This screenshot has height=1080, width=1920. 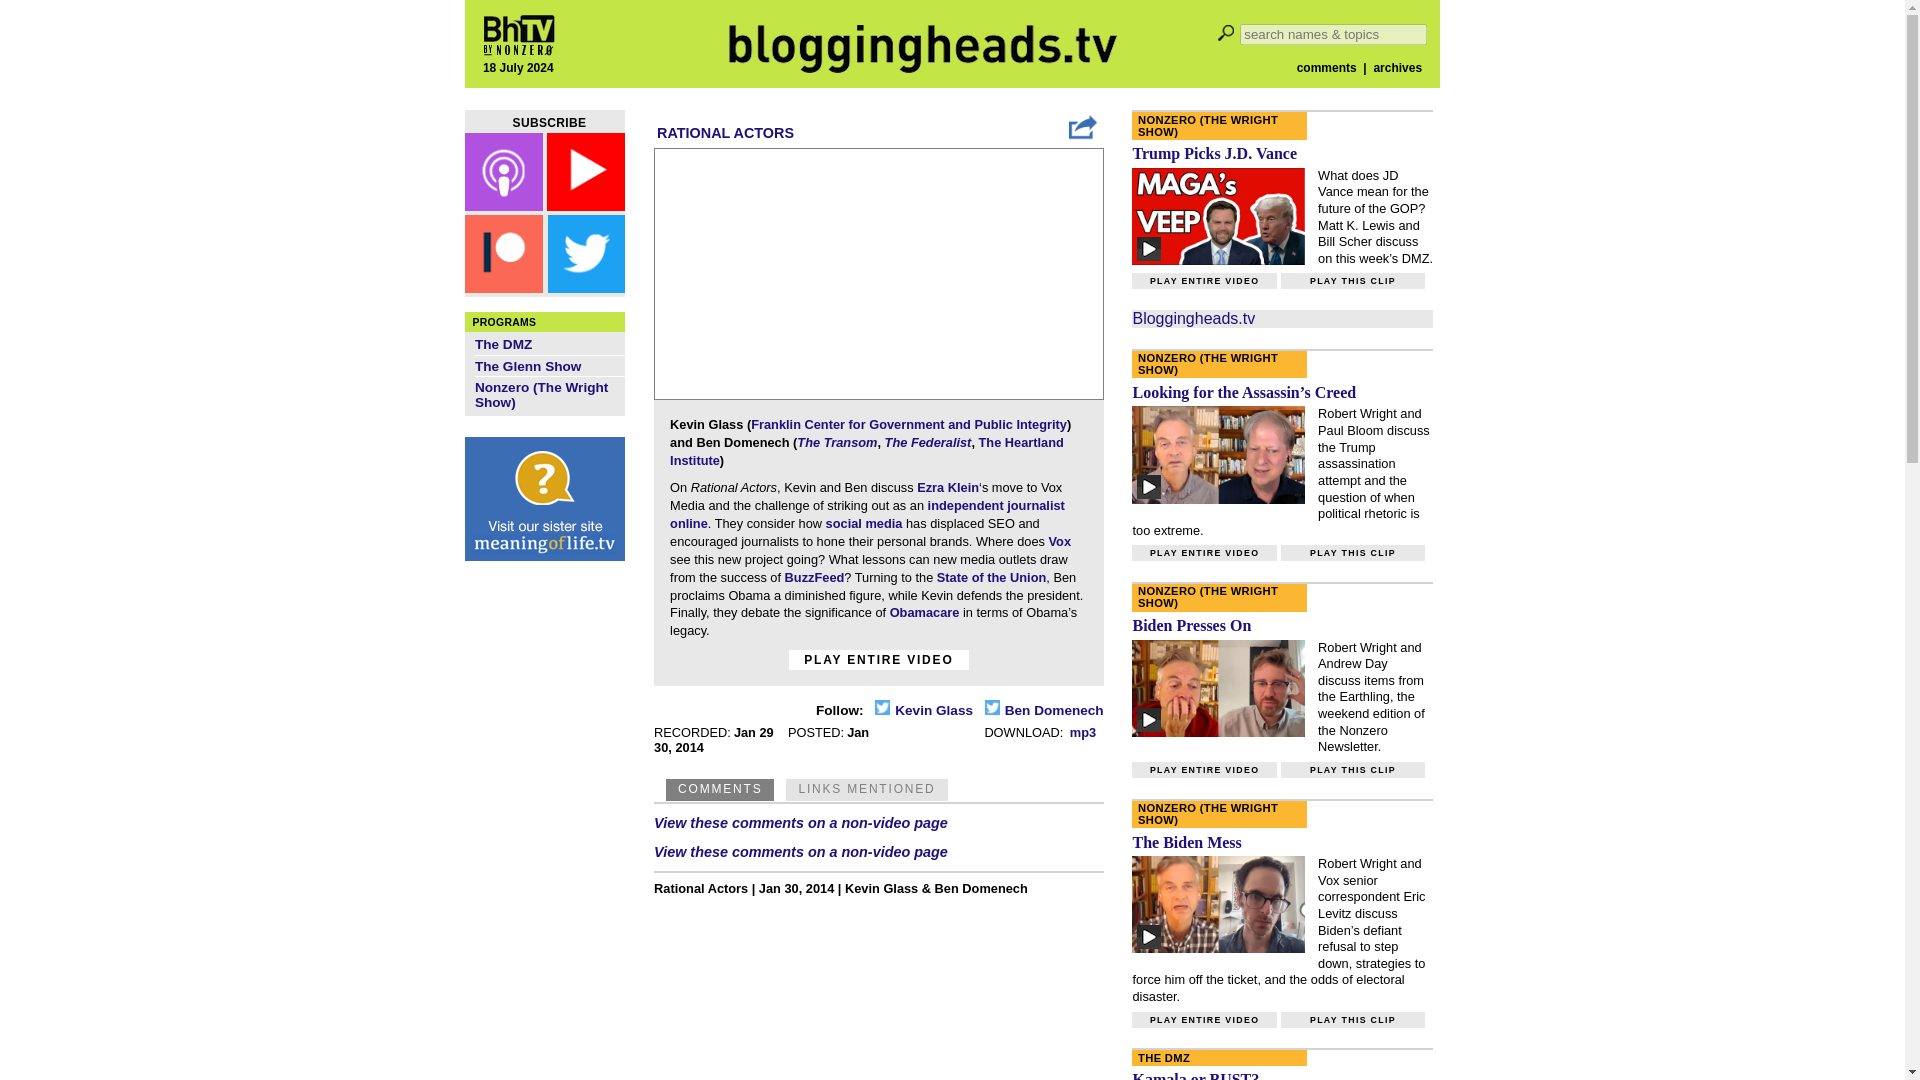 What do you see at coordinates (866, 451) in the screenshot?
I see `The Heartland Institute` at bounding box center [866, 451].